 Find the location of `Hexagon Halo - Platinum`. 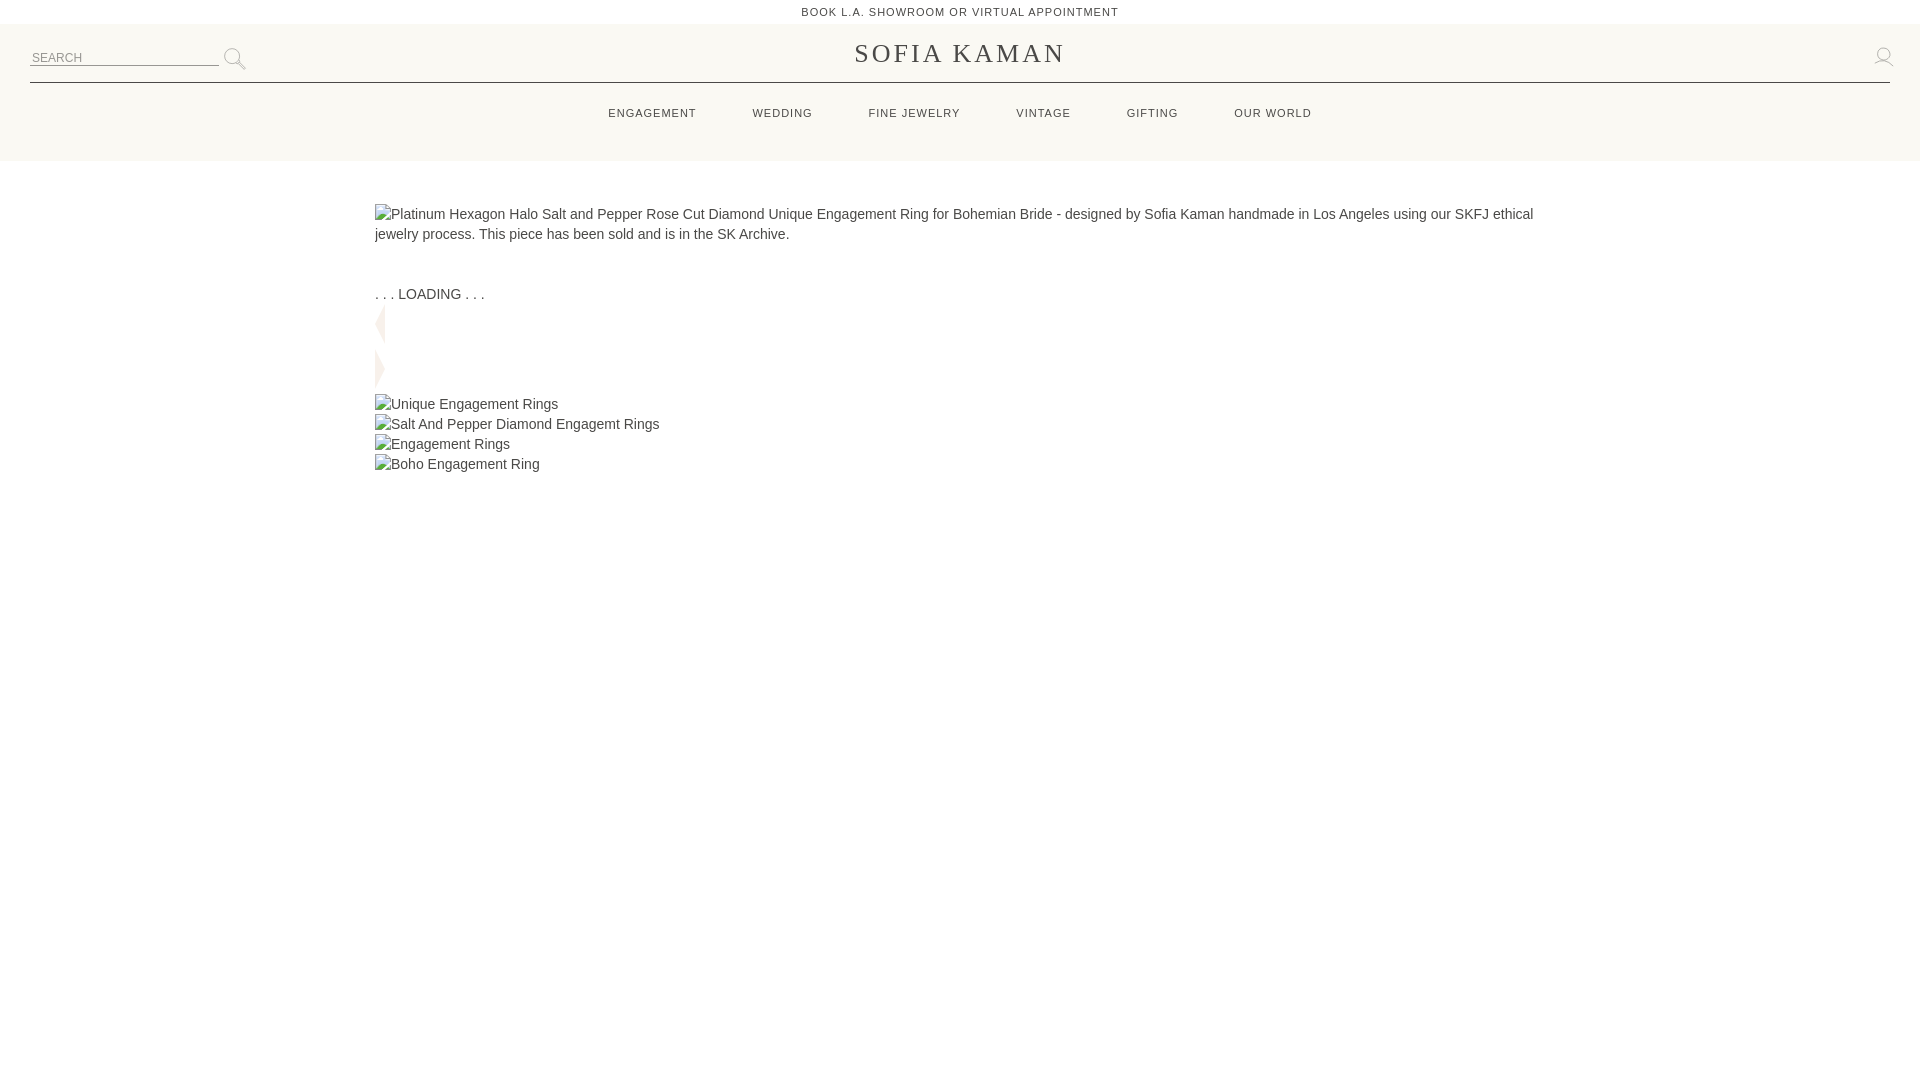

Hexagon Halo - Platinum is located at coordinates (960, 224).